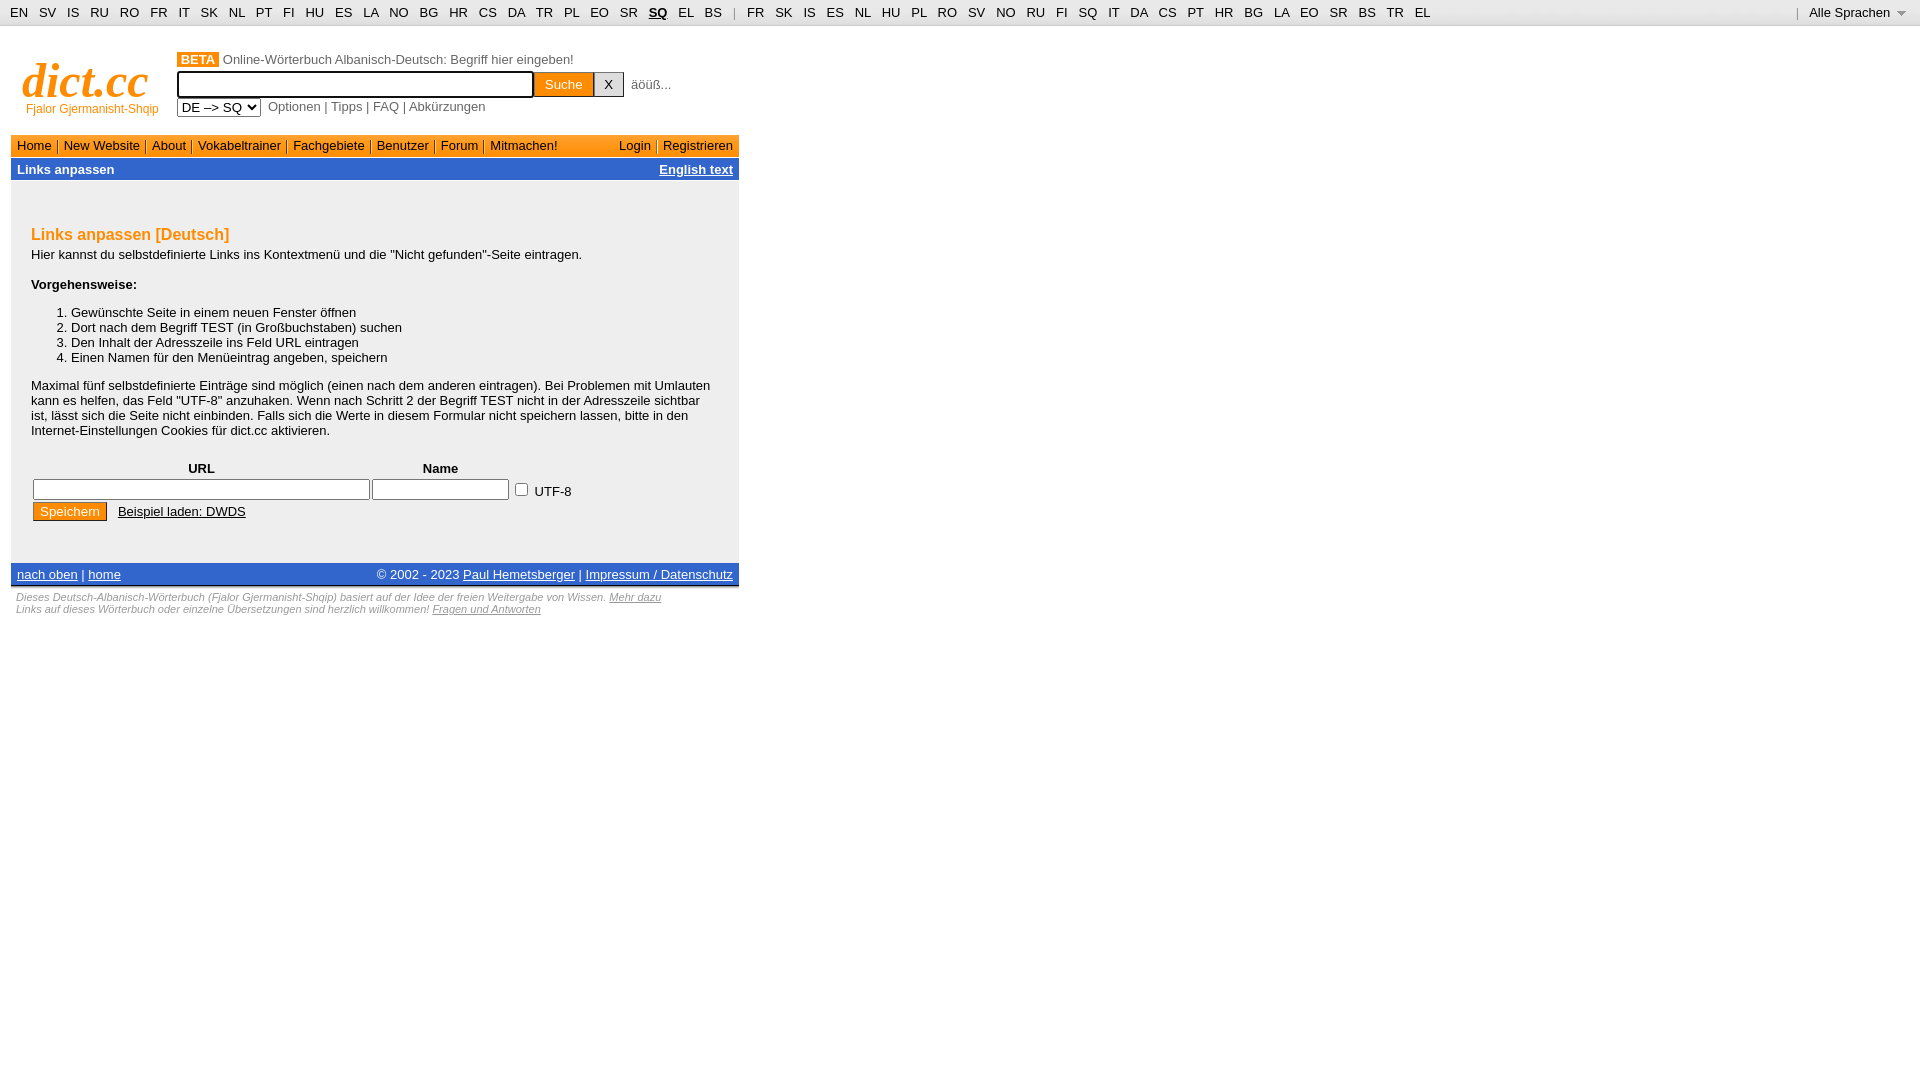  What do you see at coordinates (635, 597) in the screenshot?
I see `Mehr dazu` at bounding box center [635, 597].